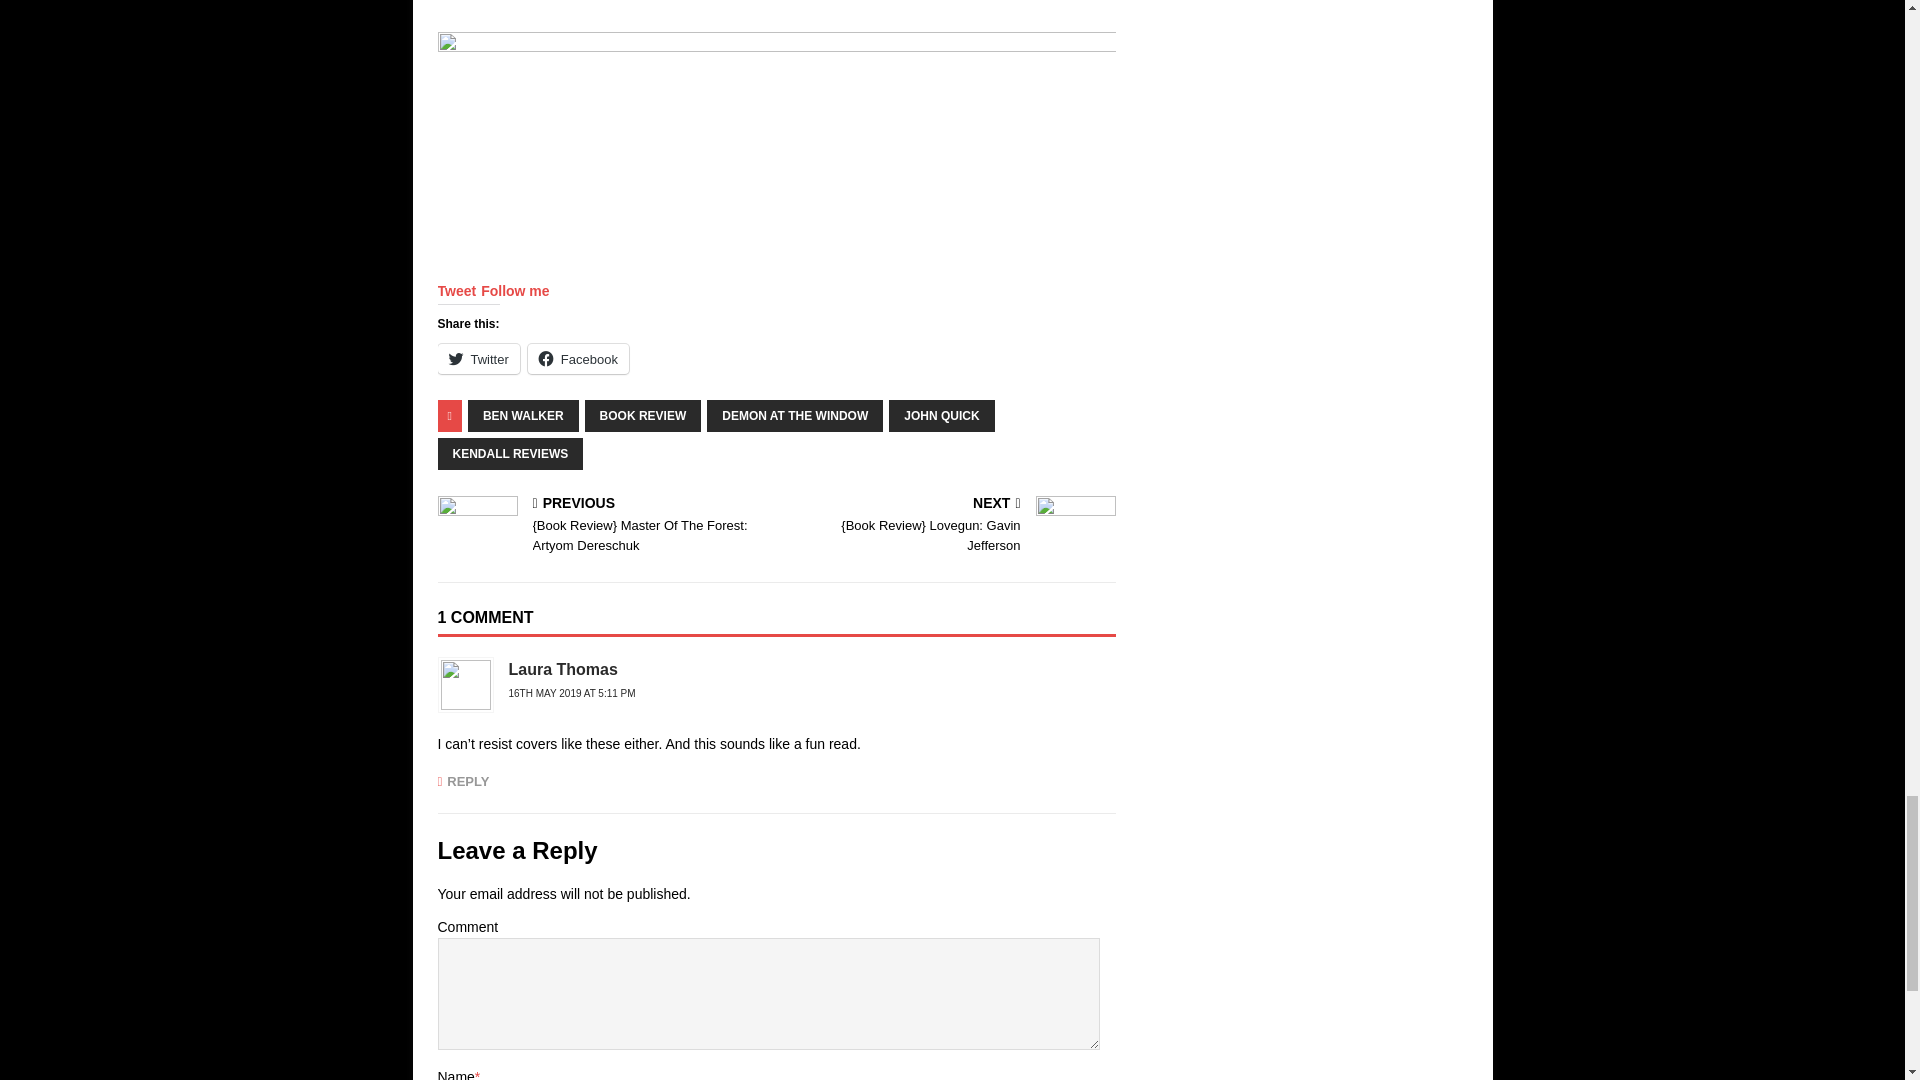  What do you see at coordinates (478, 358) in the screenshot?
I see `Twitter` at bounding box center [478, 358].